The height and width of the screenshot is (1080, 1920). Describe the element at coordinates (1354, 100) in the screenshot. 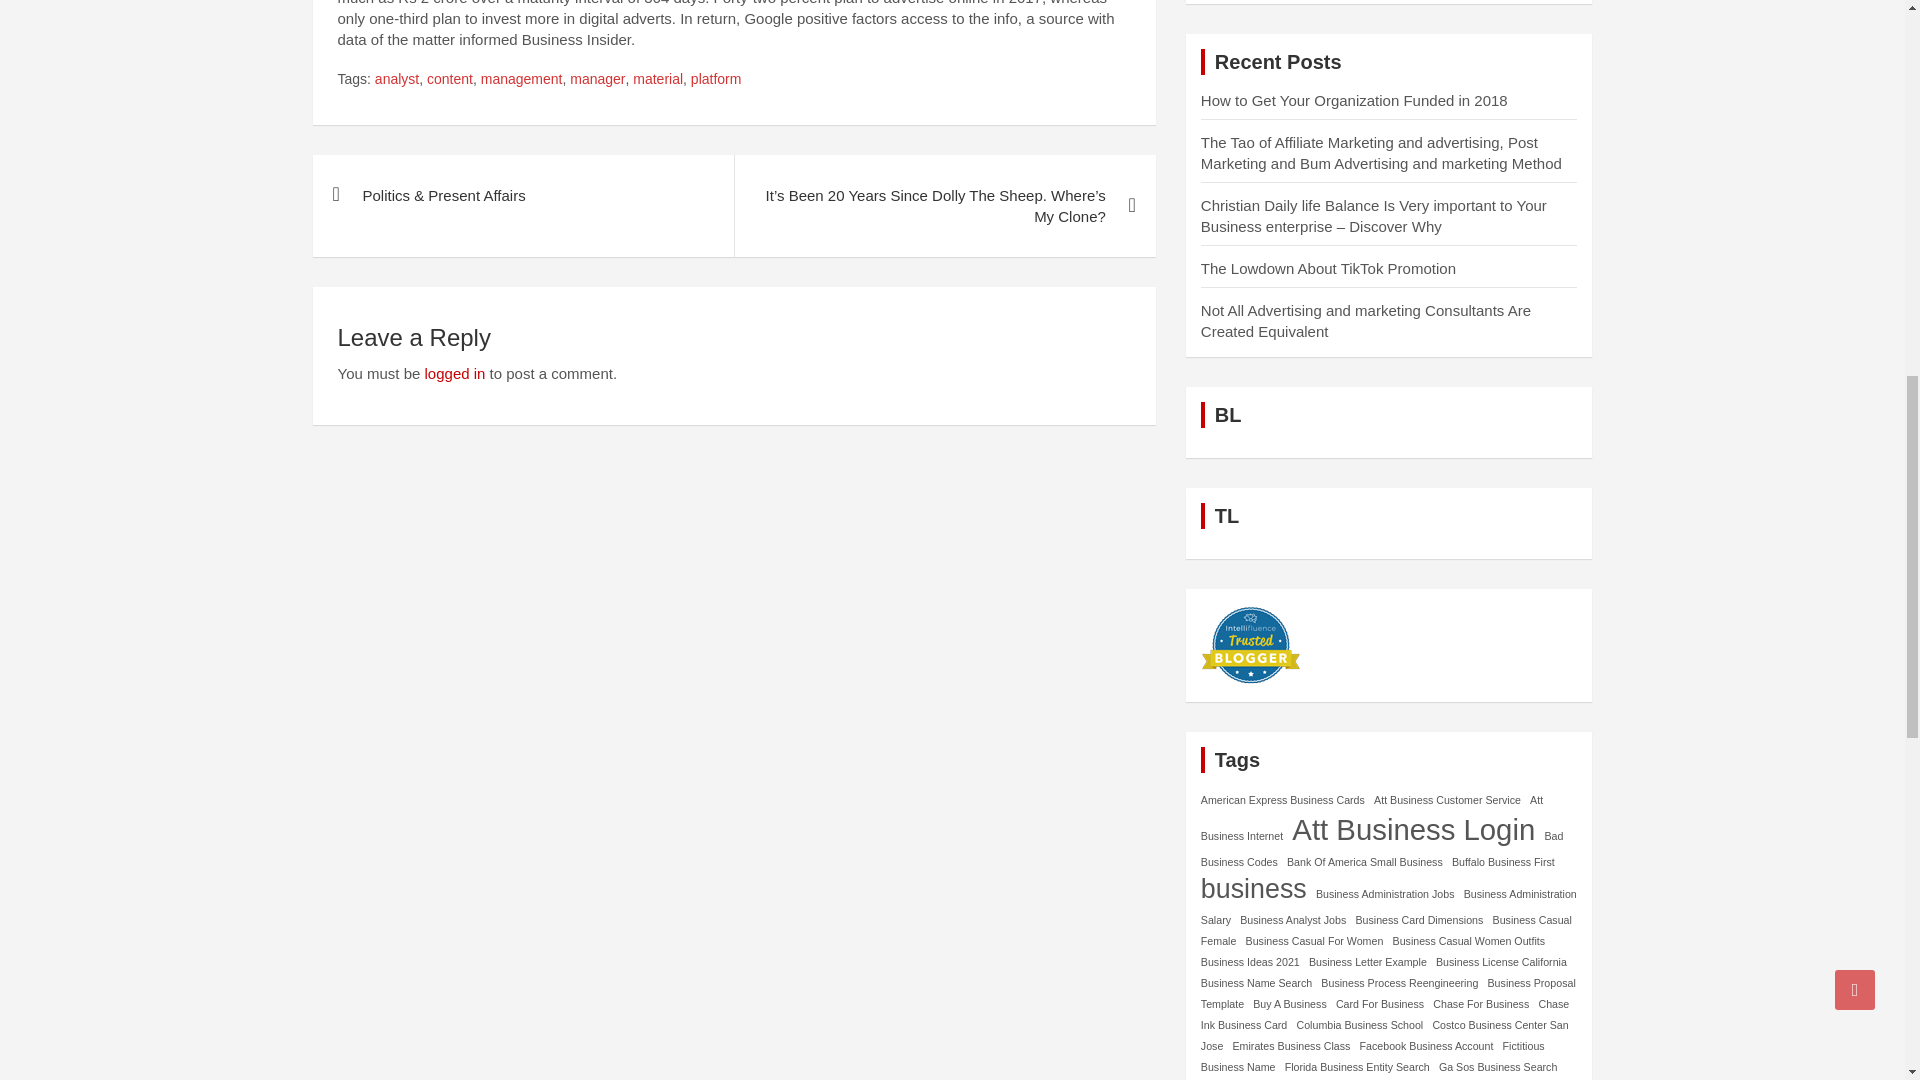

I see `How to Get Your Organization Funded in 2018` at that location.